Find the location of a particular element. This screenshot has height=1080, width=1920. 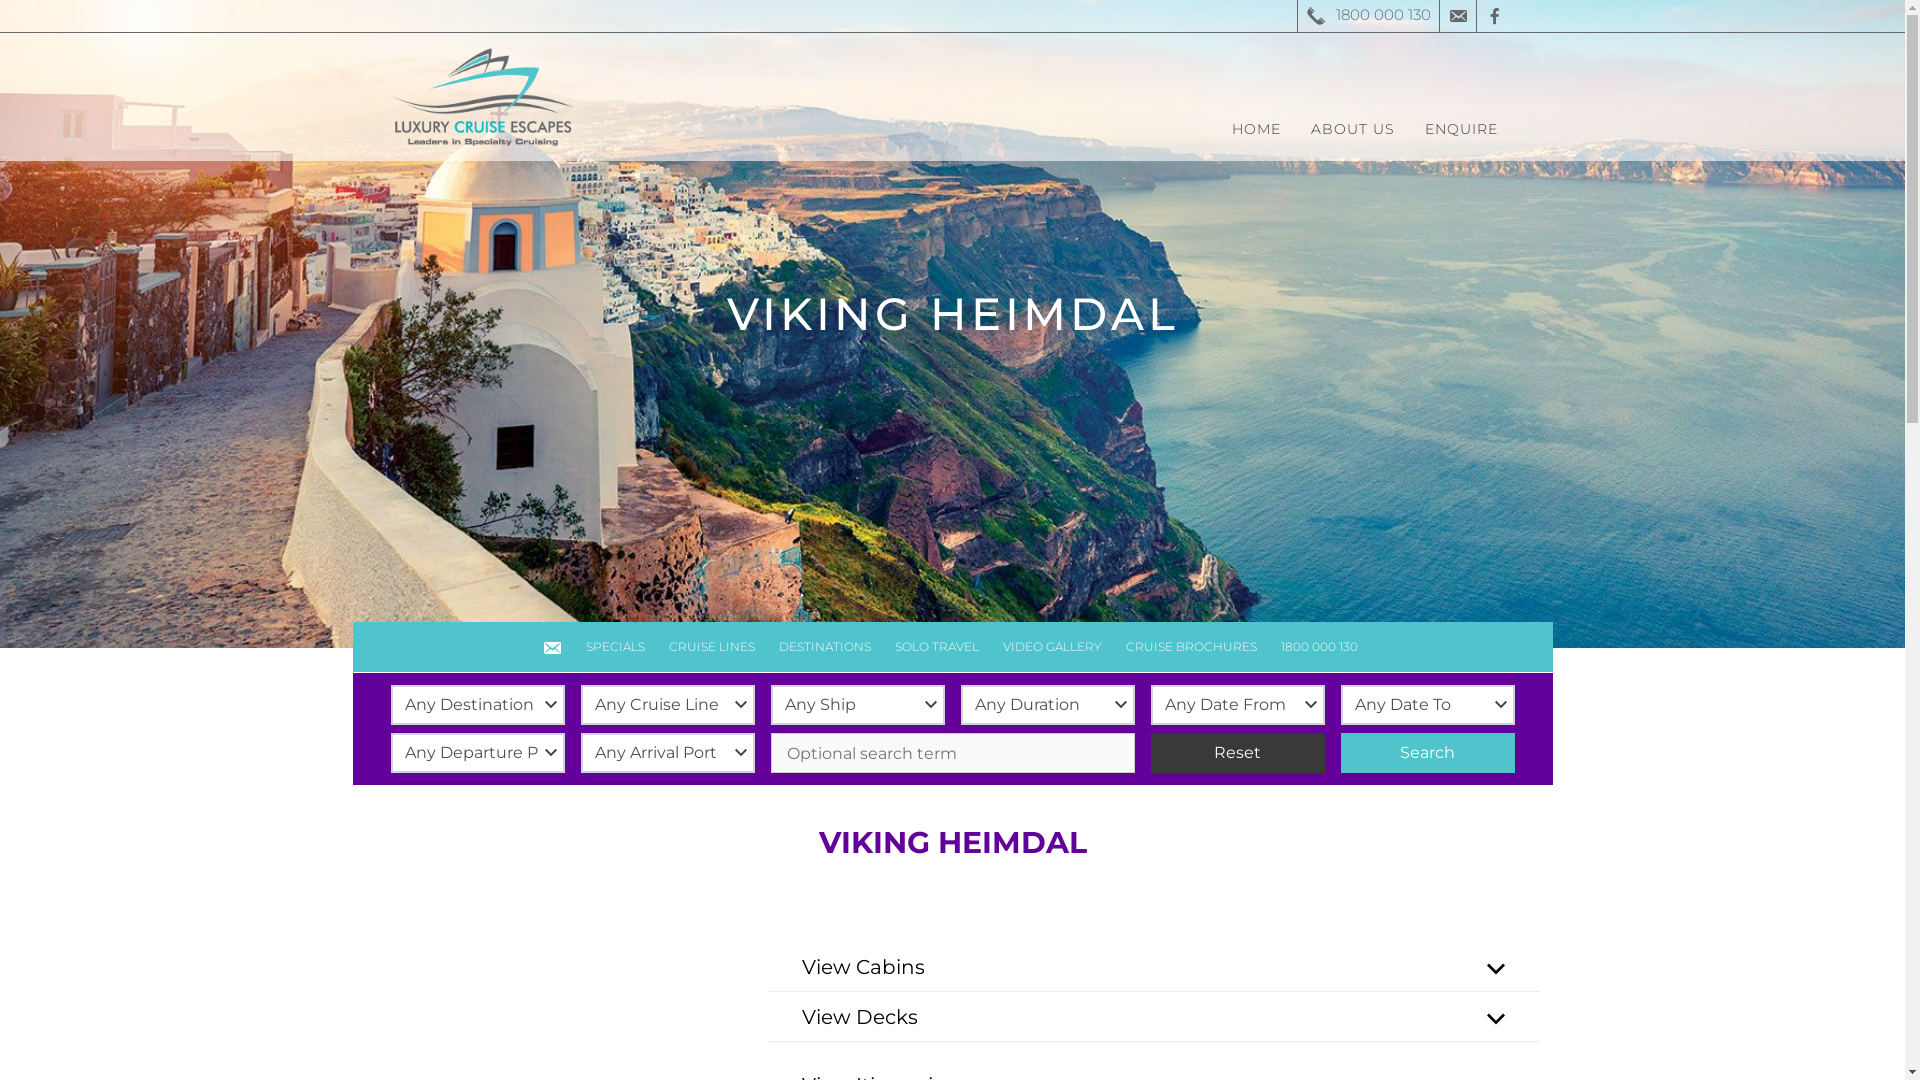

DESTINATIONS is located at coordinates (824, 647).